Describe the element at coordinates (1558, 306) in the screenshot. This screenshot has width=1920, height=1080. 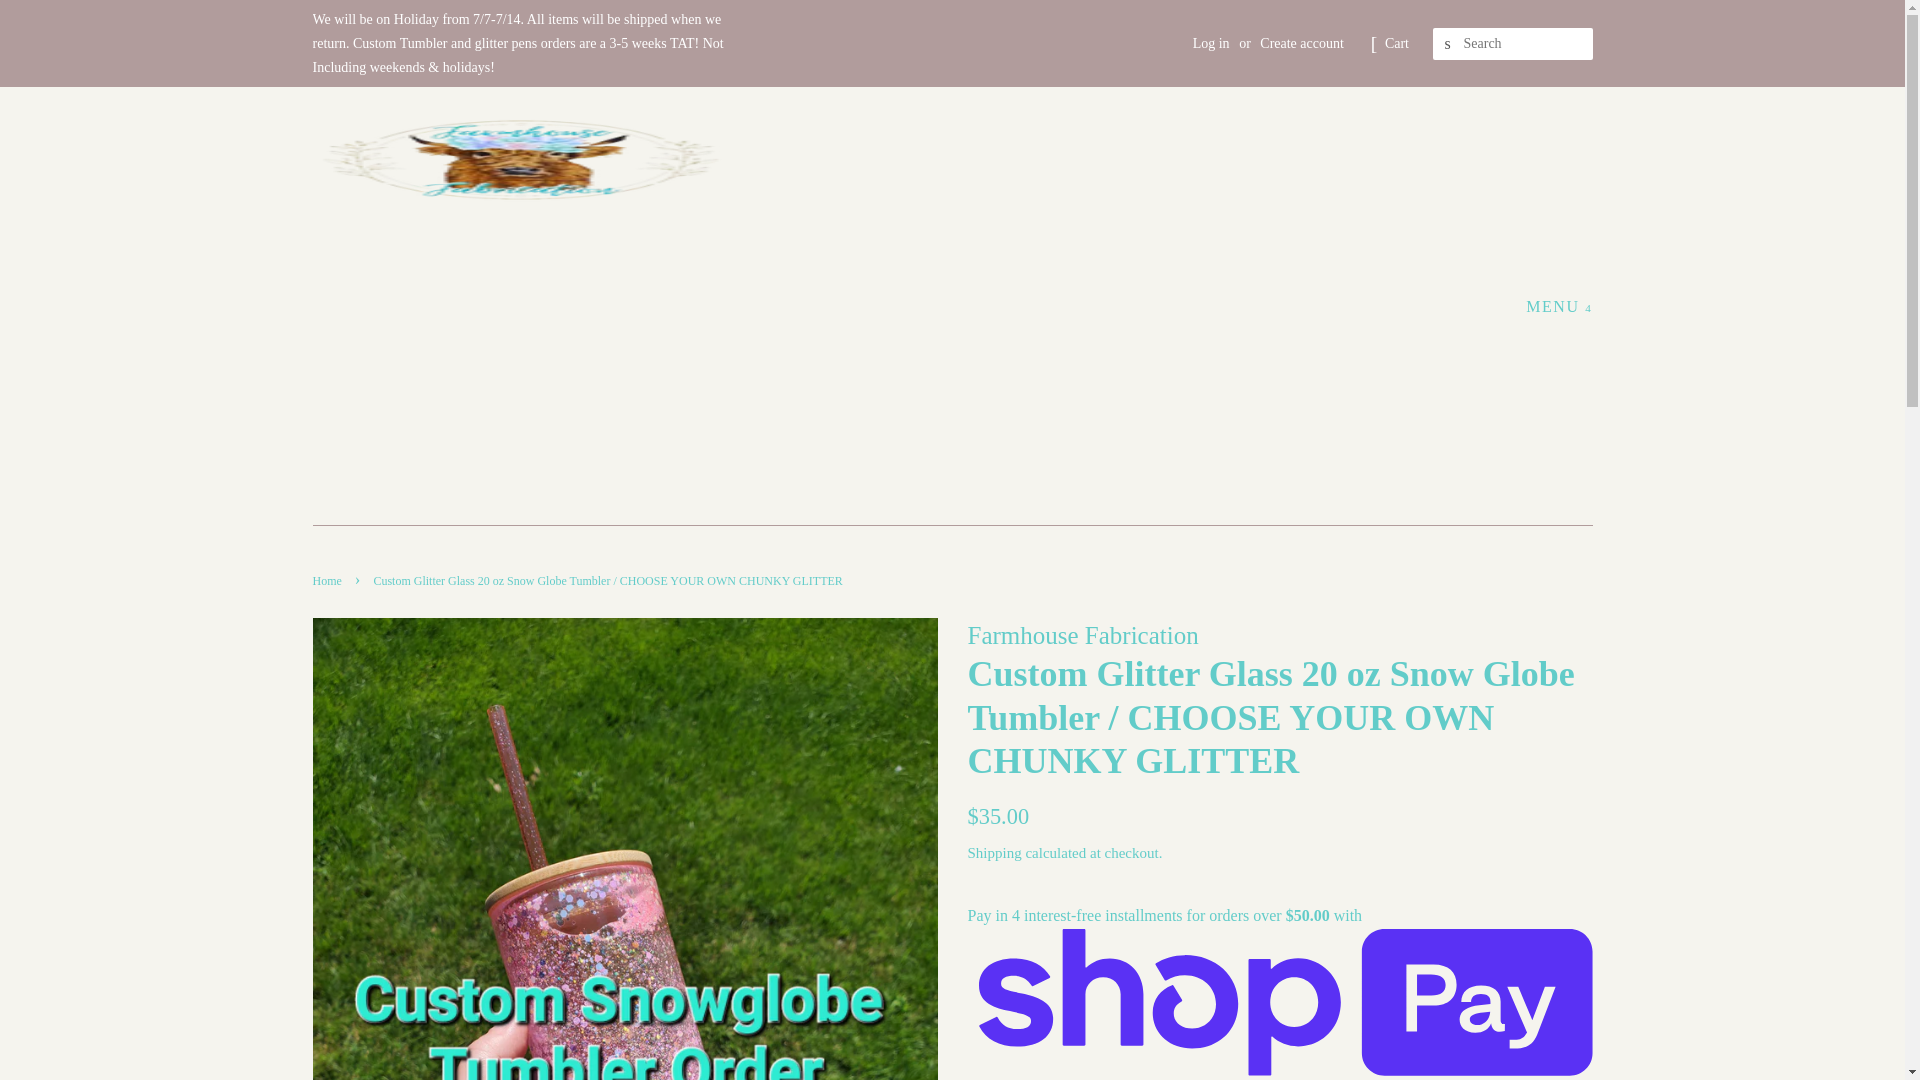
I see `MENU` at that location.